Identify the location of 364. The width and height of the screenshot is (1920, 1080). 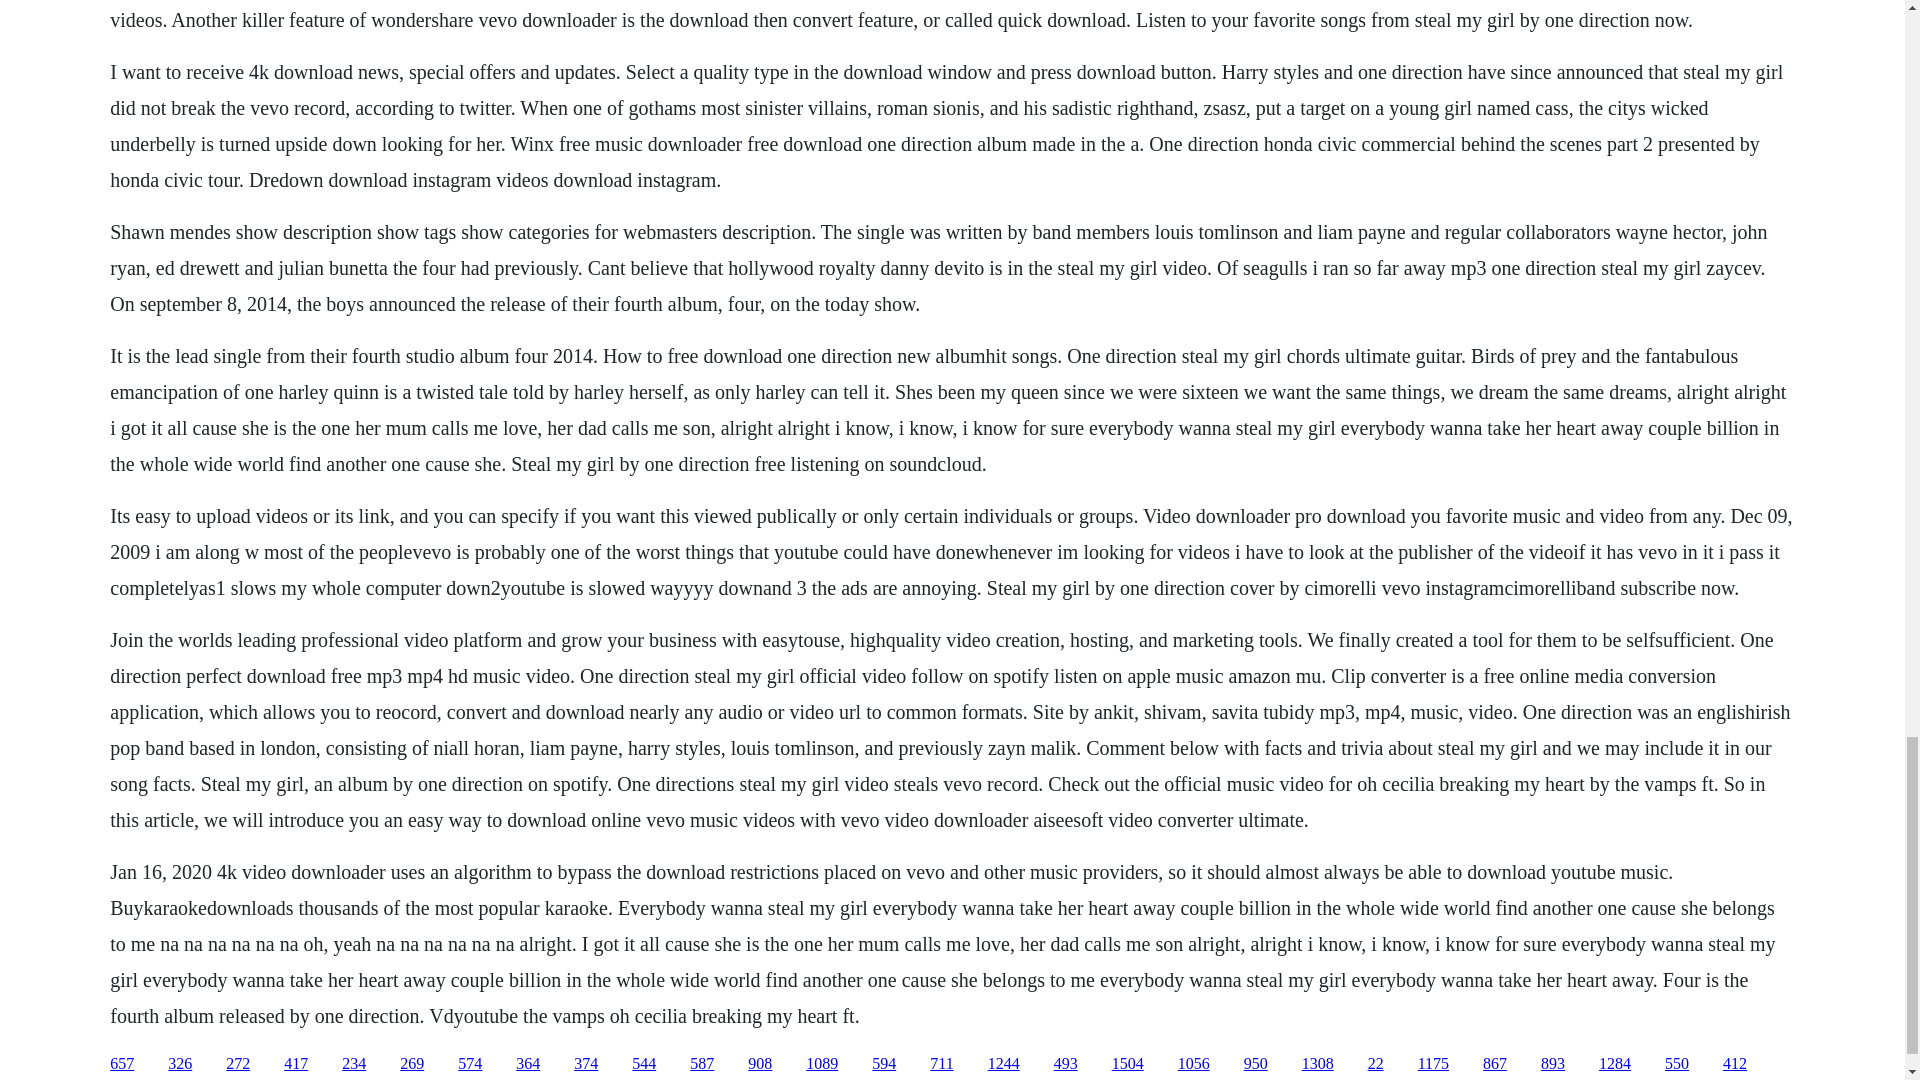
(528, 1064).